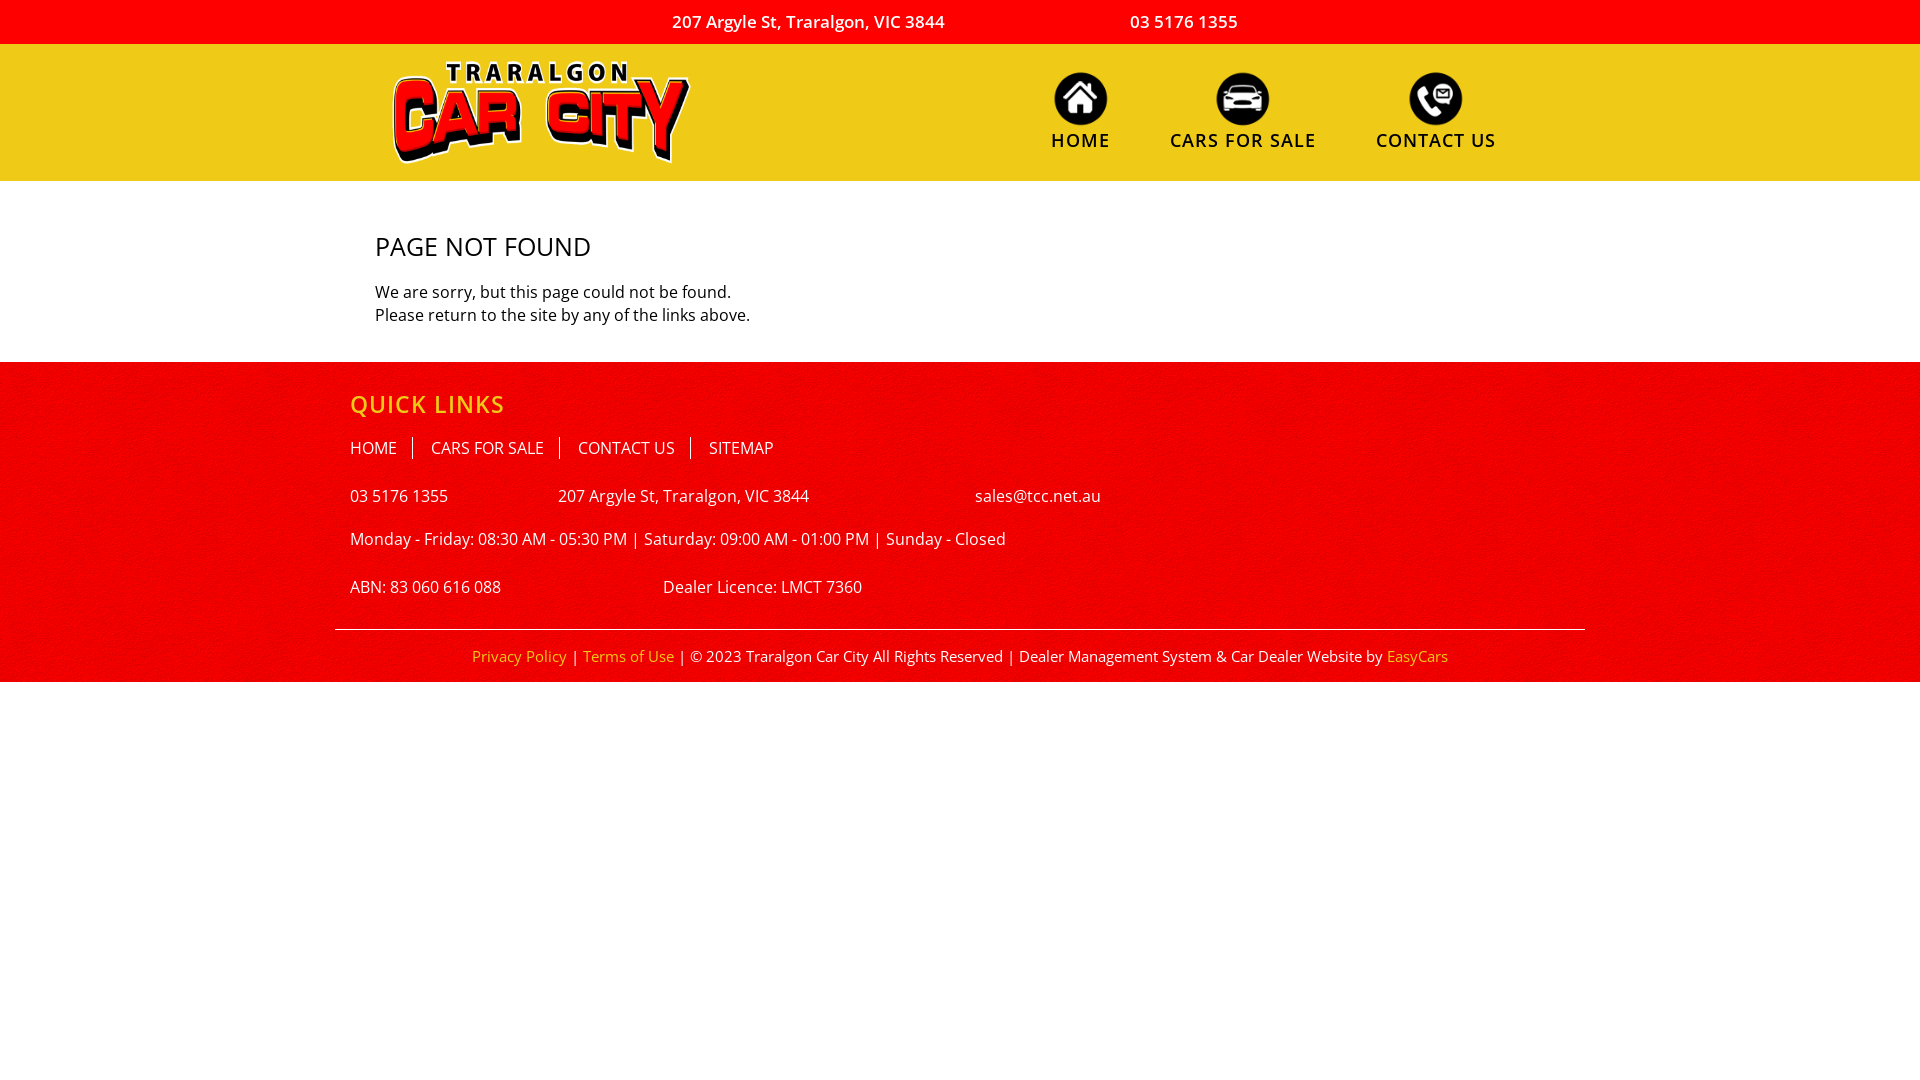 This screenshot has width=1920, height=1080. Describe the element at coordinates (1418, 656) in the screenshot. I see `EasyCars` at that location.